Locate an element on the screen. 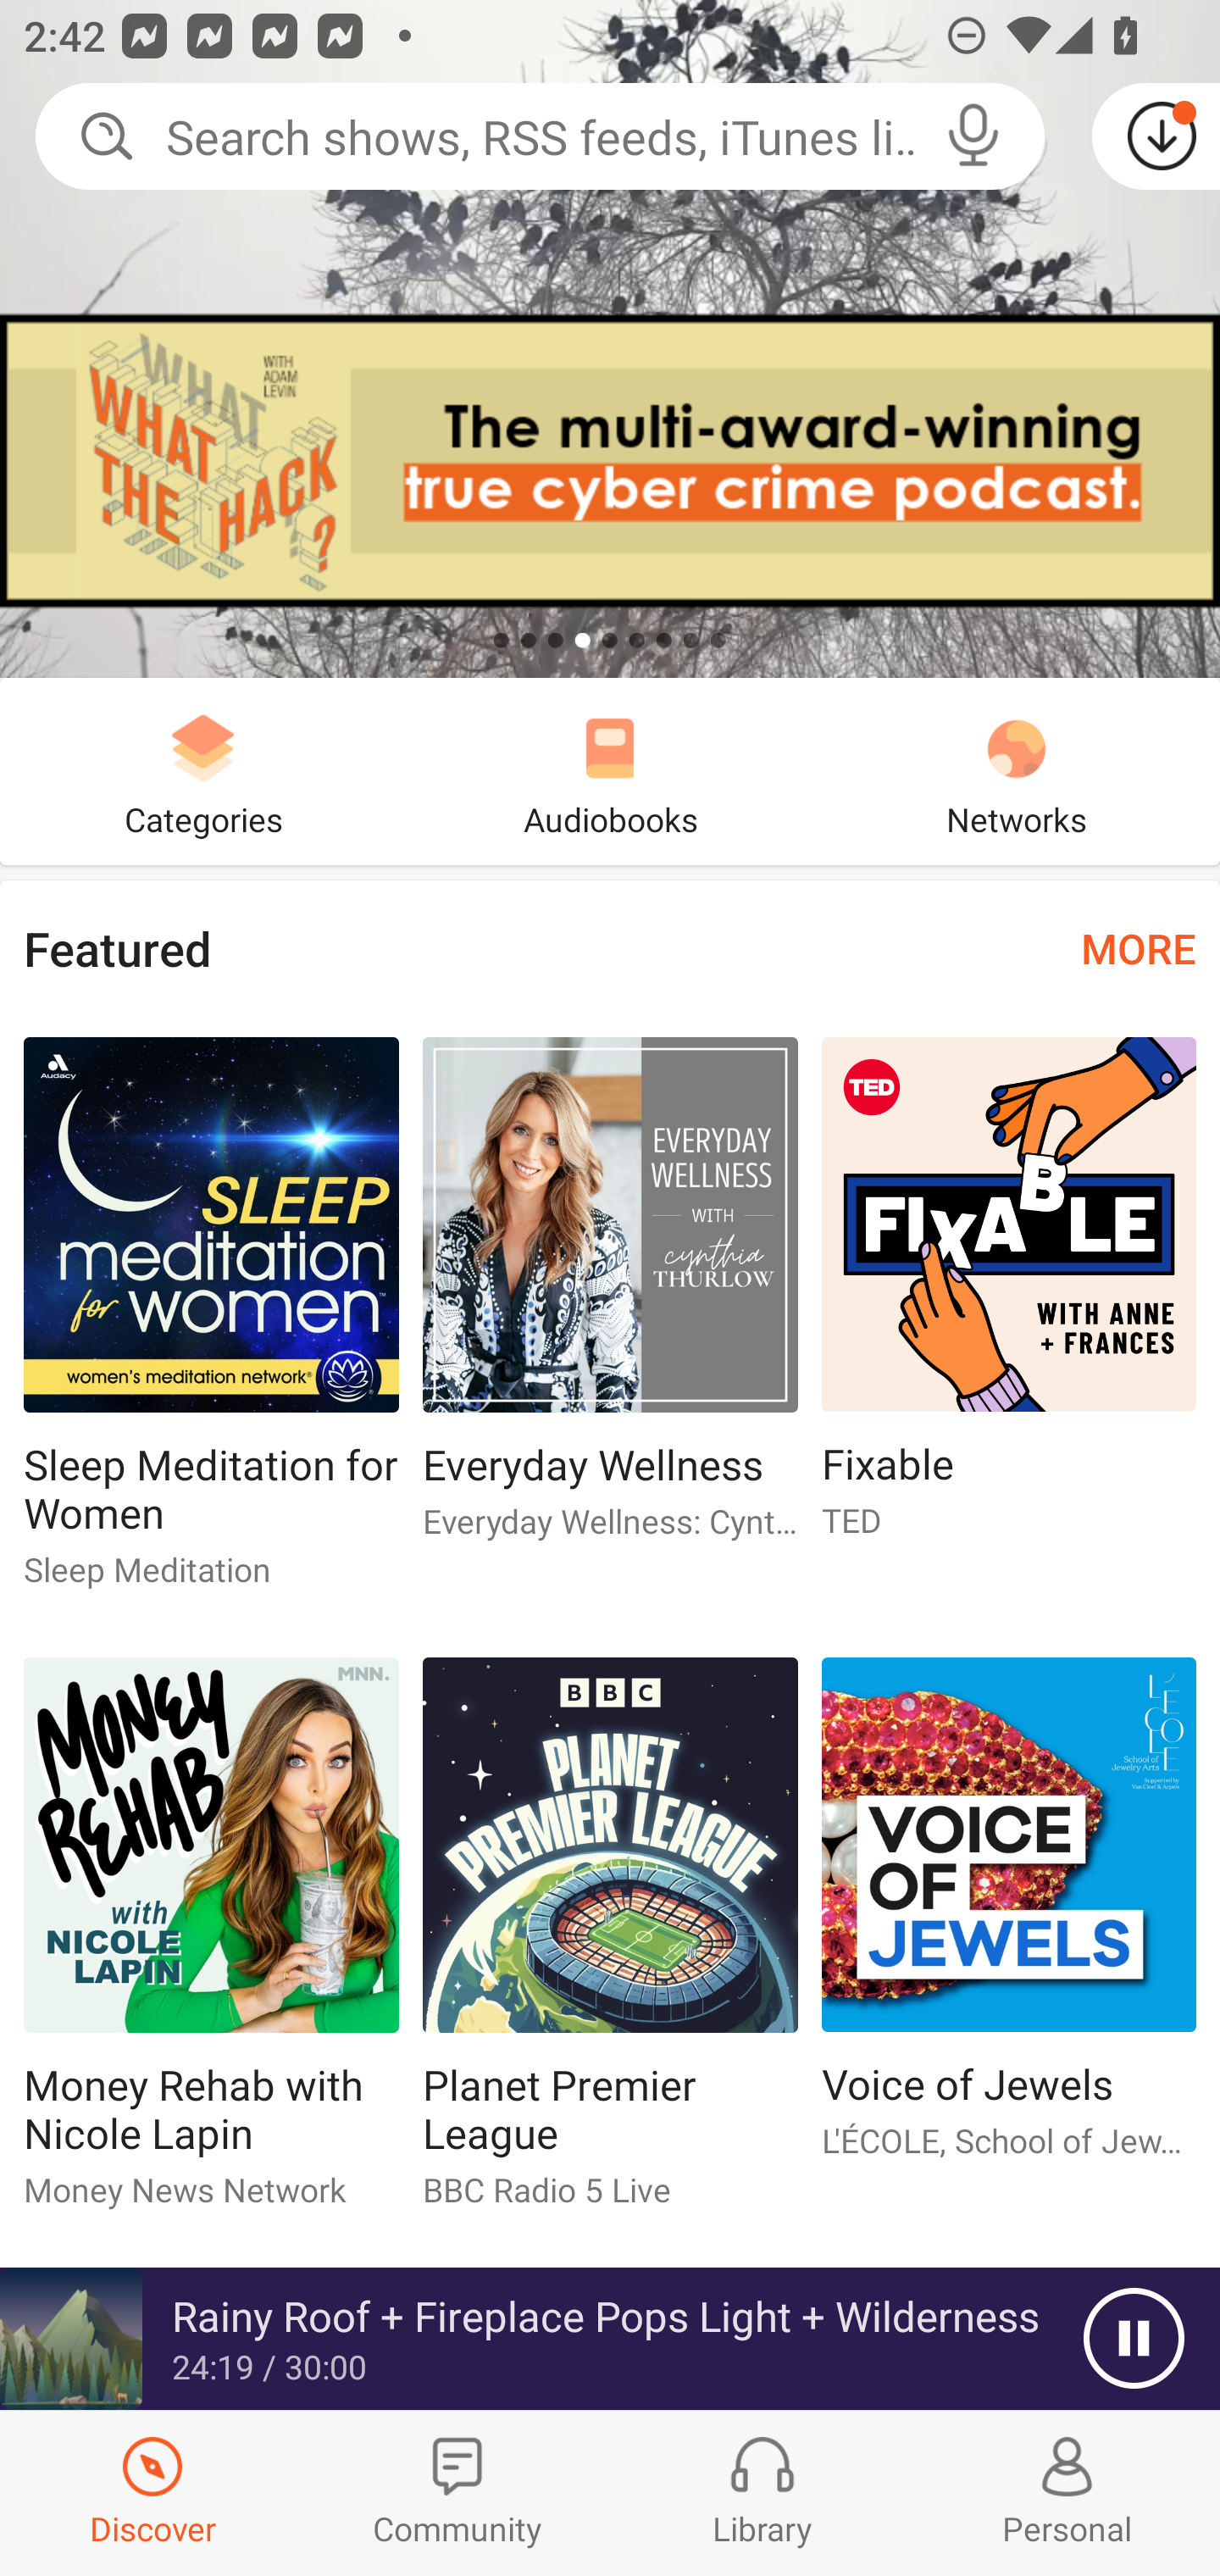 The width and height of the screenshot is (1220, 2576). What the Hack with Adam Levin is located at coordinates (610, 339).